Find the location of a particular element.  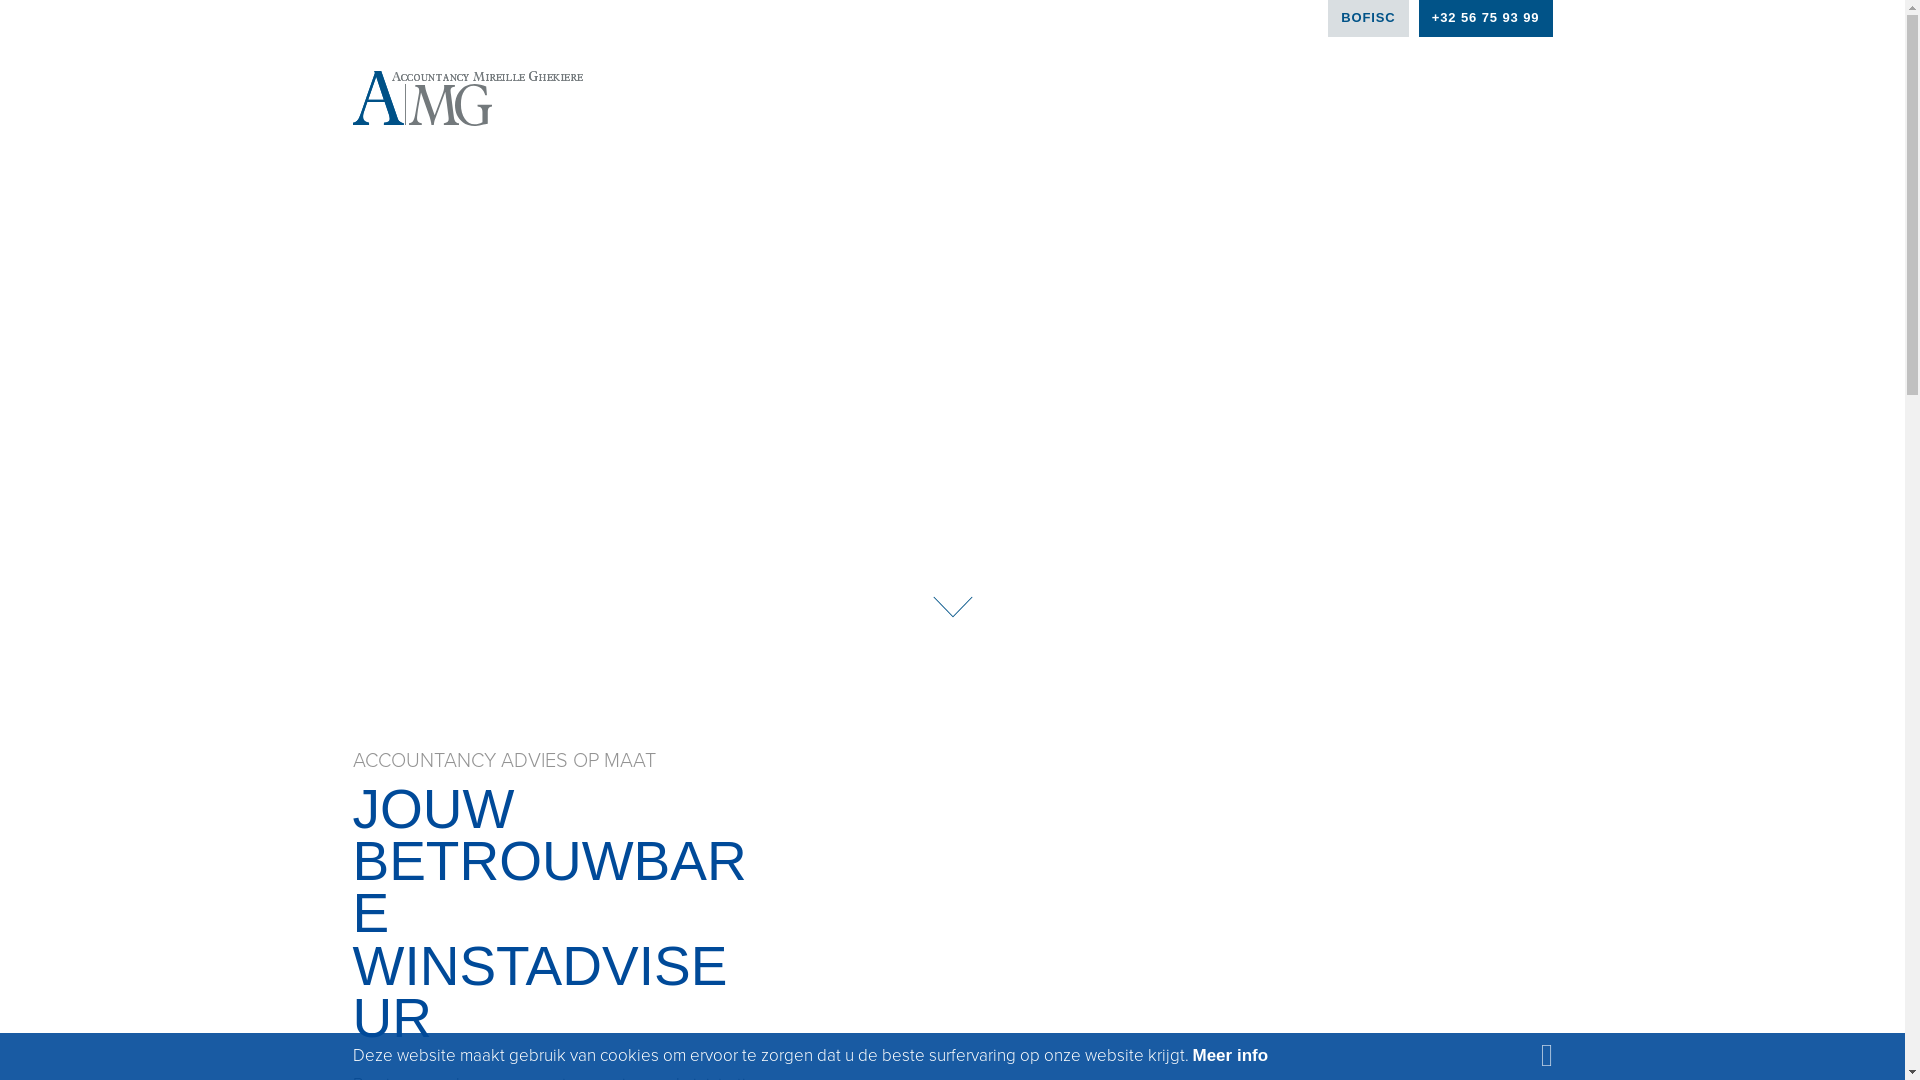

AMGACC is located at coordinates (467, 98).